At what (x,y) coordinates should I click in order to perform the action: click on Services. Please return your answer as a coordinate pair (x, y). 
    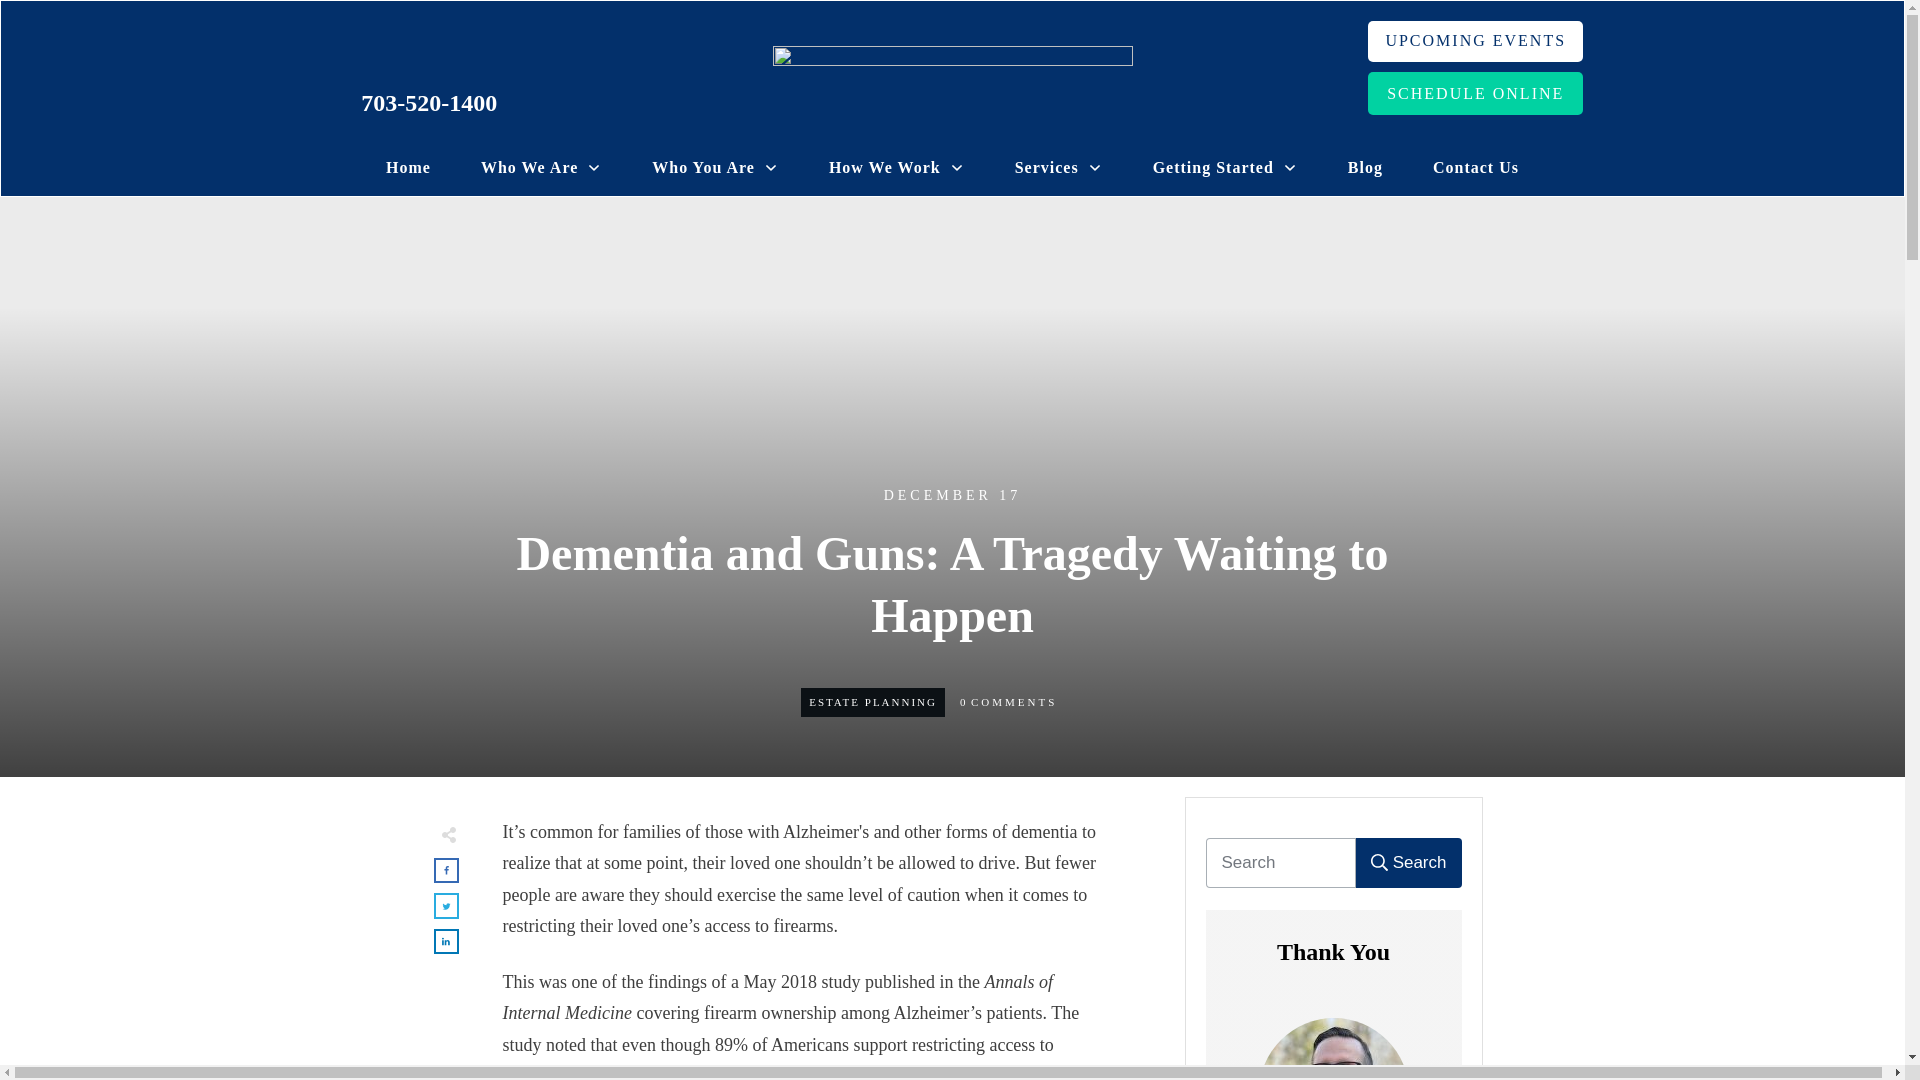
    Looking at the image, I should click on (1058, 168).